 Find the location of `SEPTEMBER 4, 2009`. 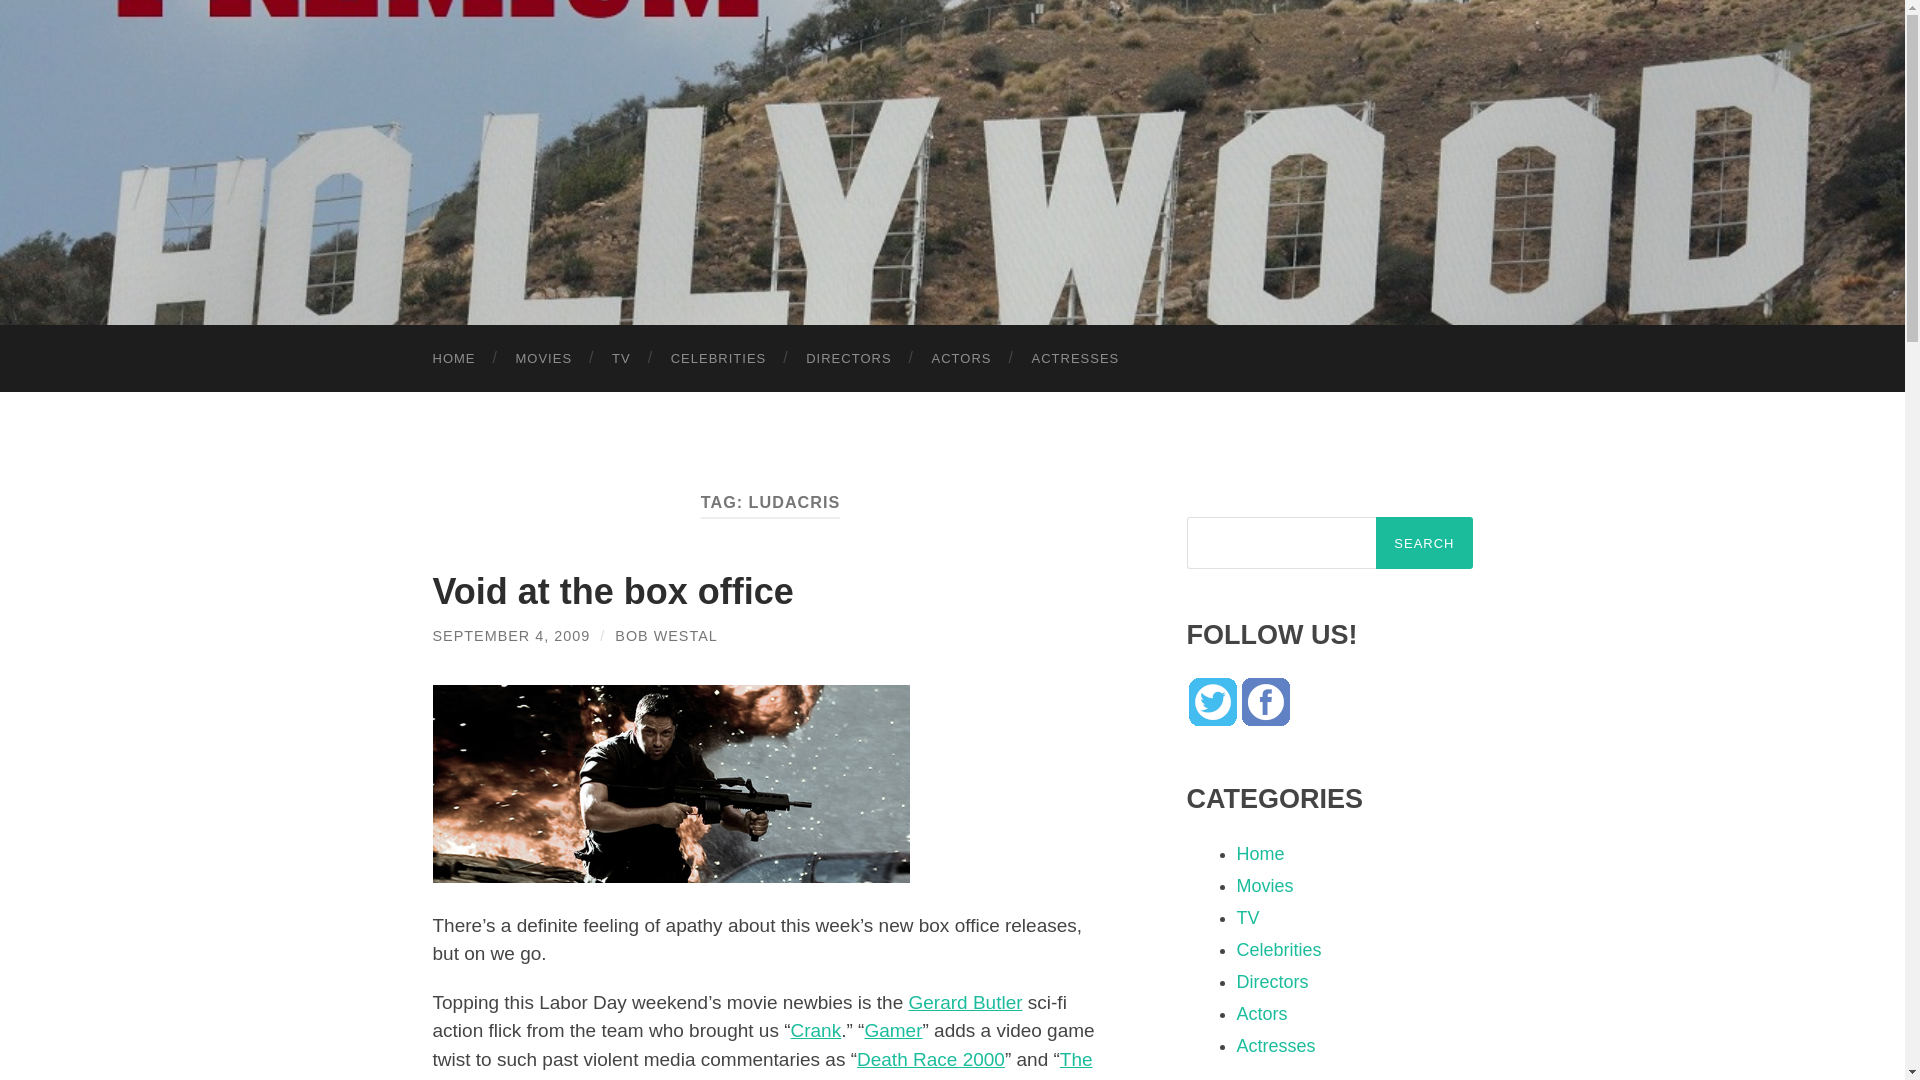

SEPTEMBER 4, 2009 is located at coordinates (510, 635).